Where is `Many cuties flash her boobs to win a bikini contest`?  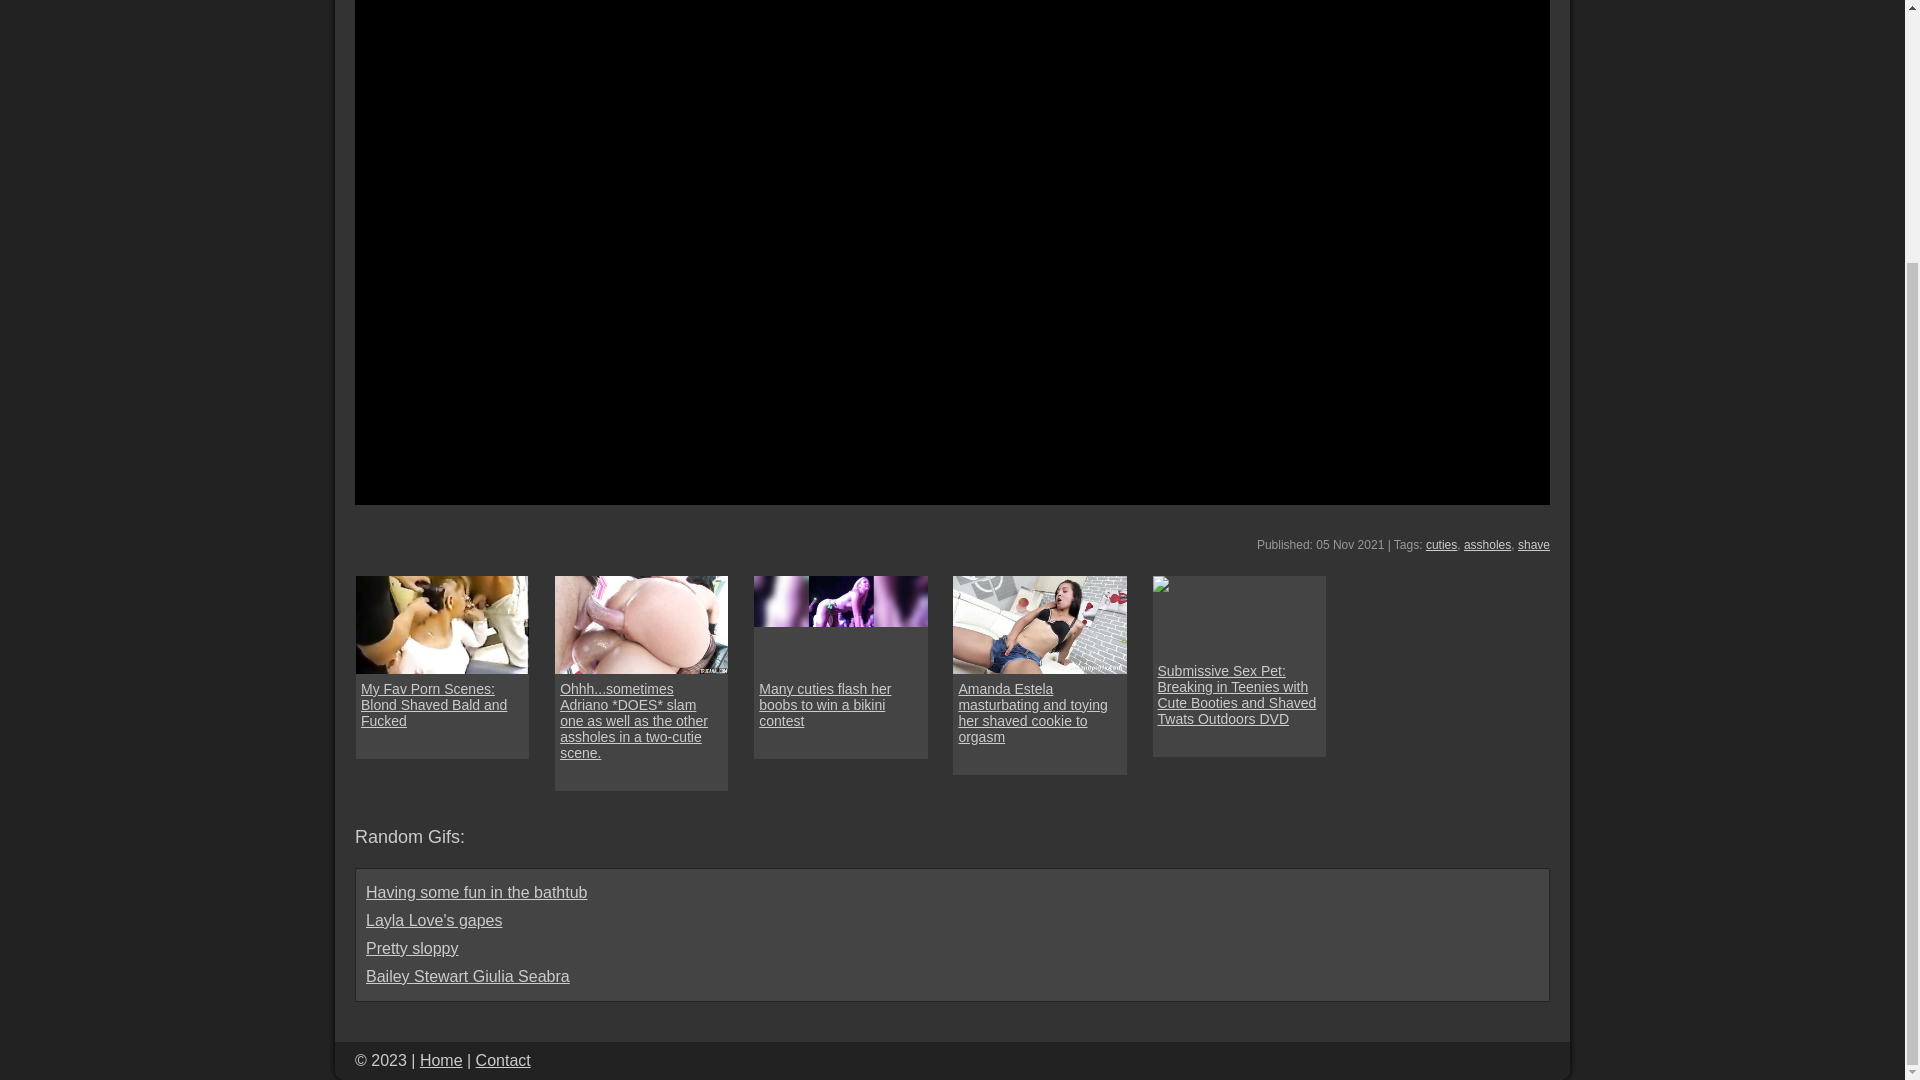
Many cuties flash her boobs to win a bikini contest is located at coordinates (840, 705).